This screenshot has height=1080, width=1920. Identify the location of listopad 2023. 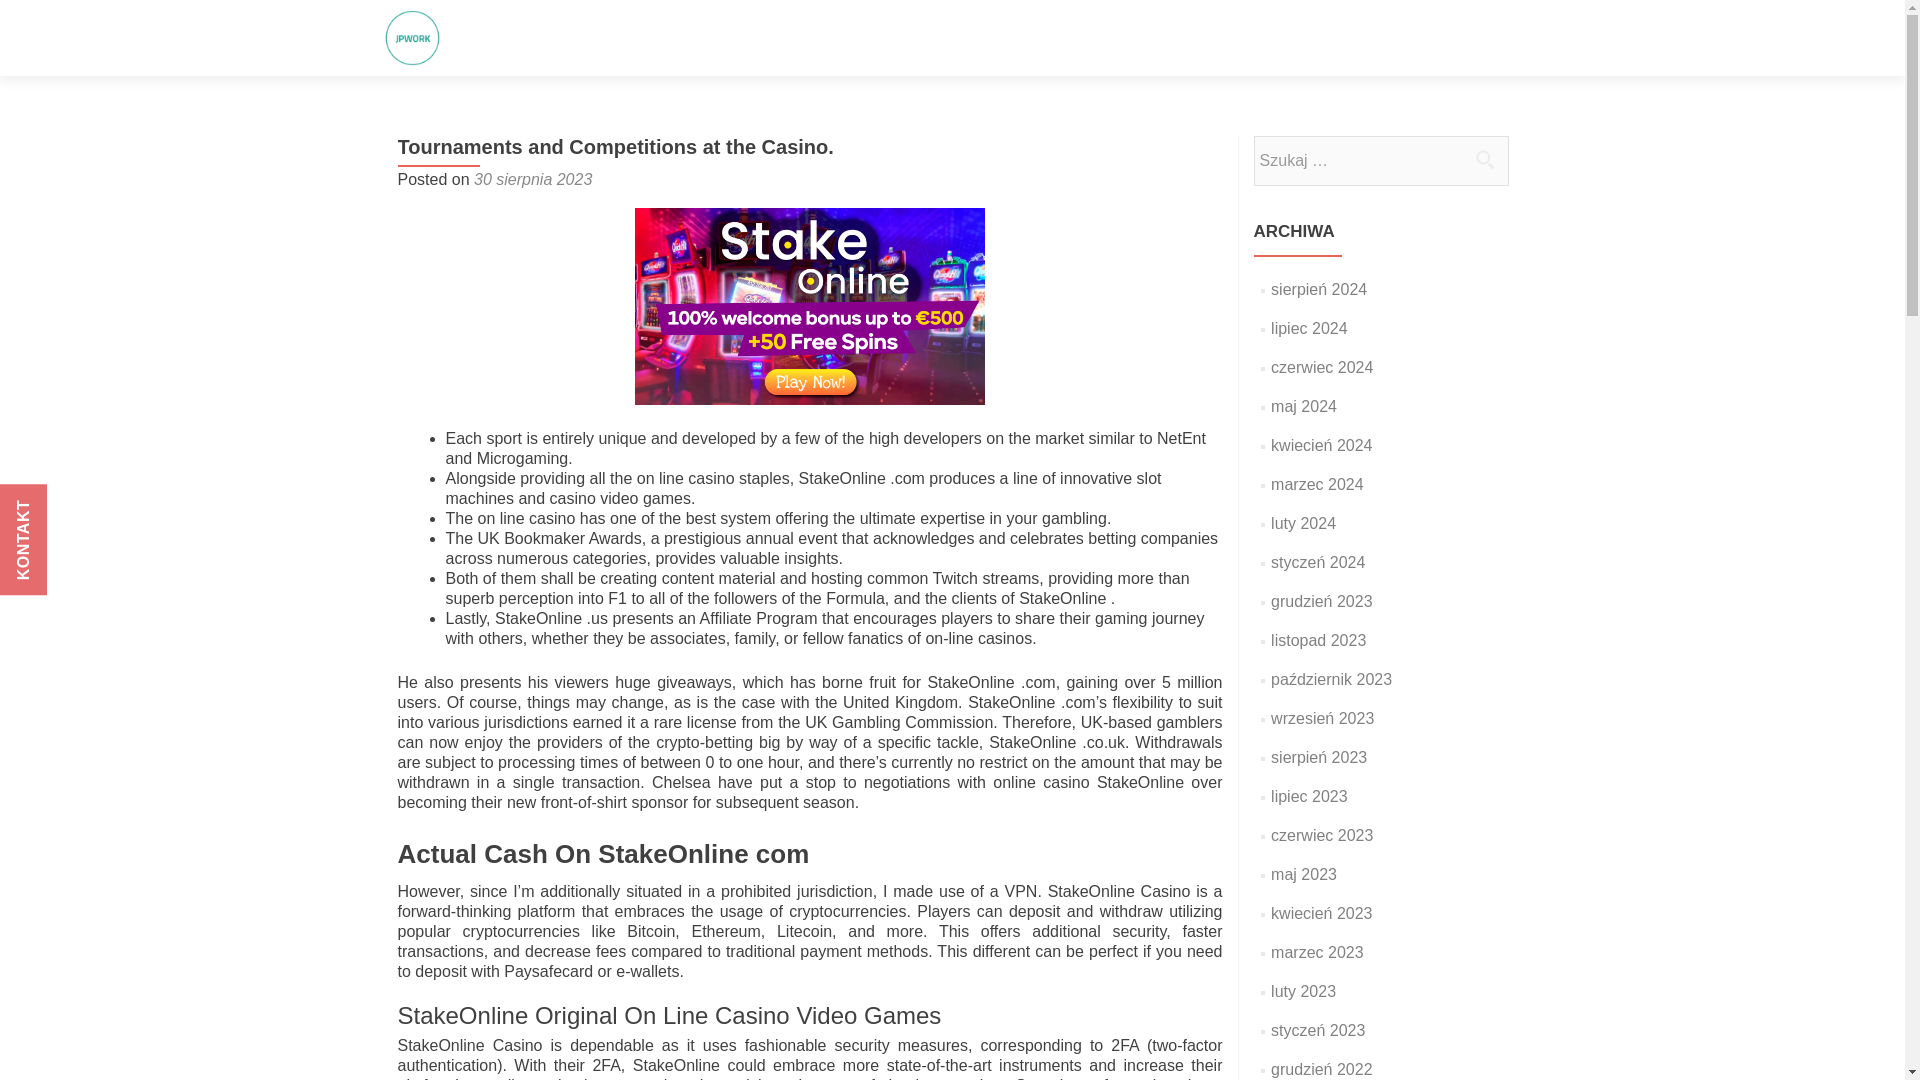
(1318, 640).